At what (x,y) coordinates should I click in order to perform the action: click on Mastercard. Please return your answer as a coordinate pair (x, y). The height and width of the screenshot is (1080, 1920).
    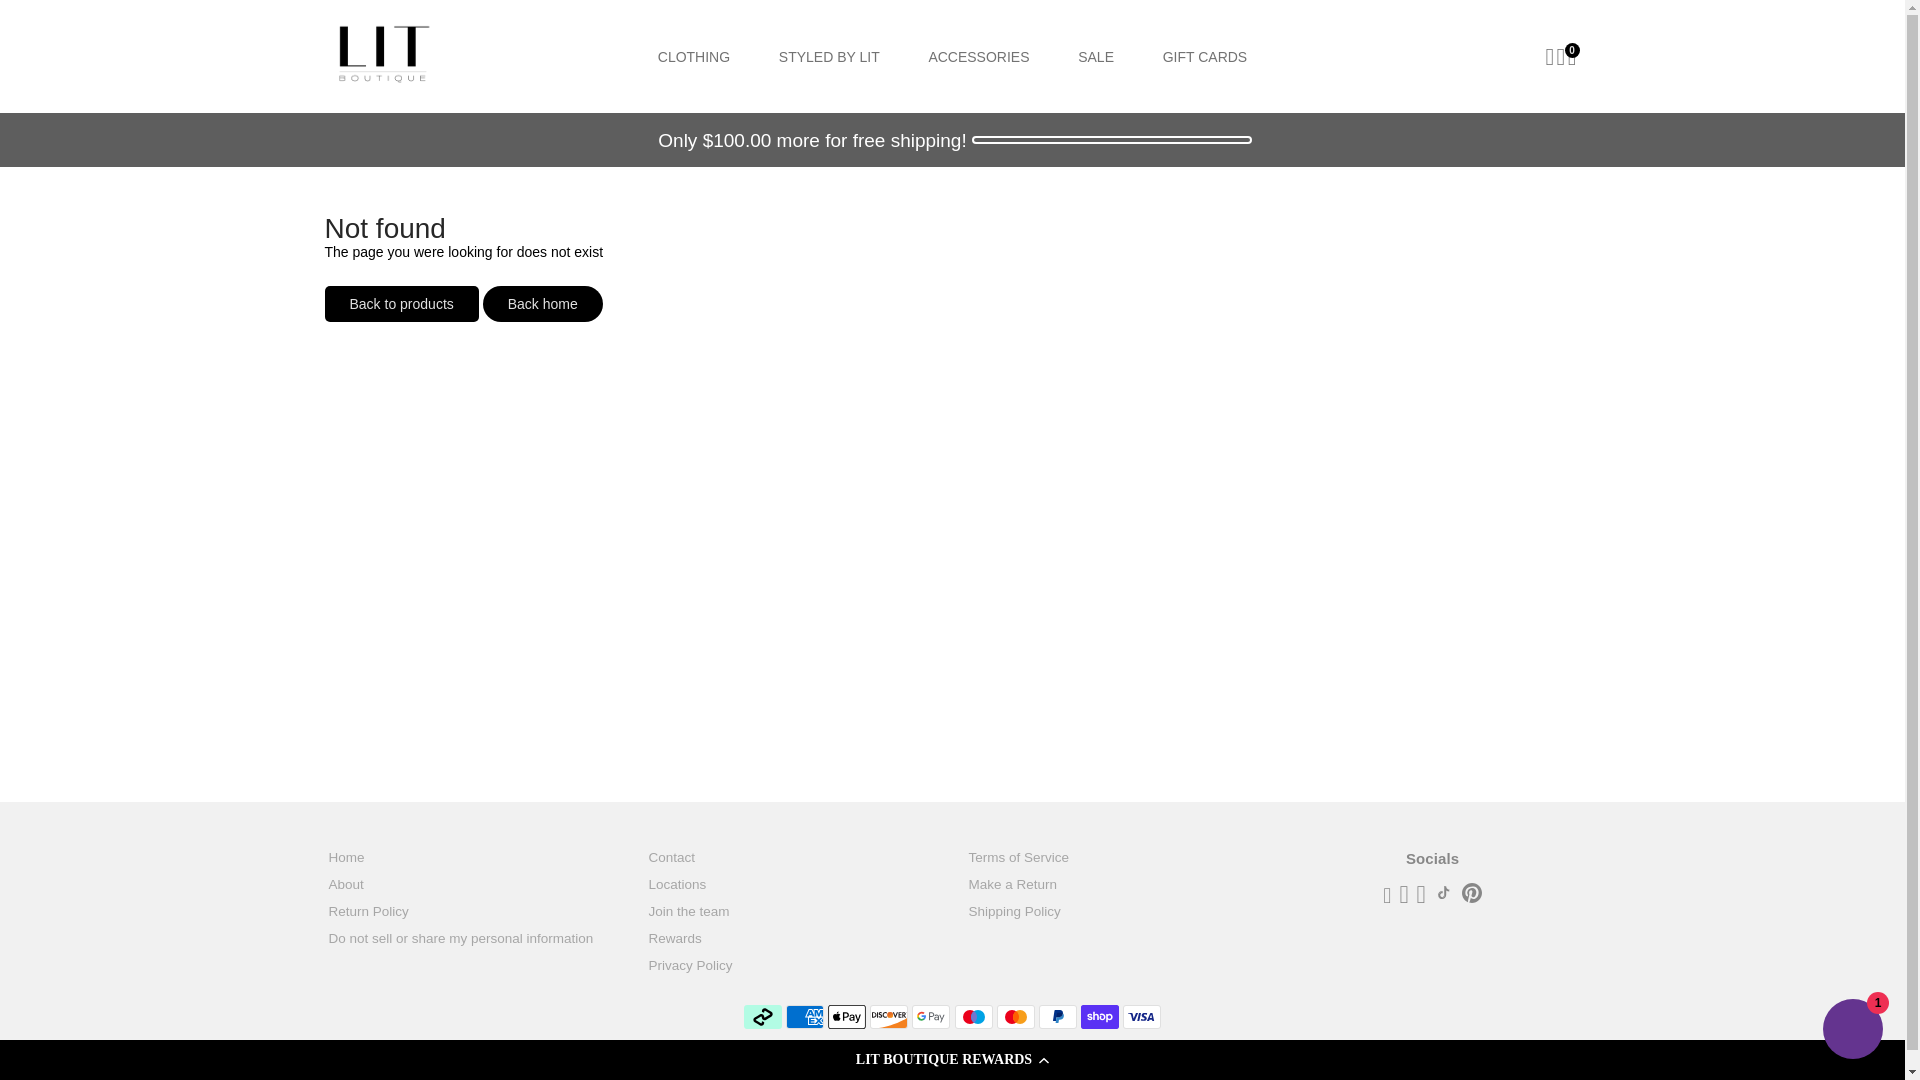
    Looking at the image, I should click on (1015, 1017).